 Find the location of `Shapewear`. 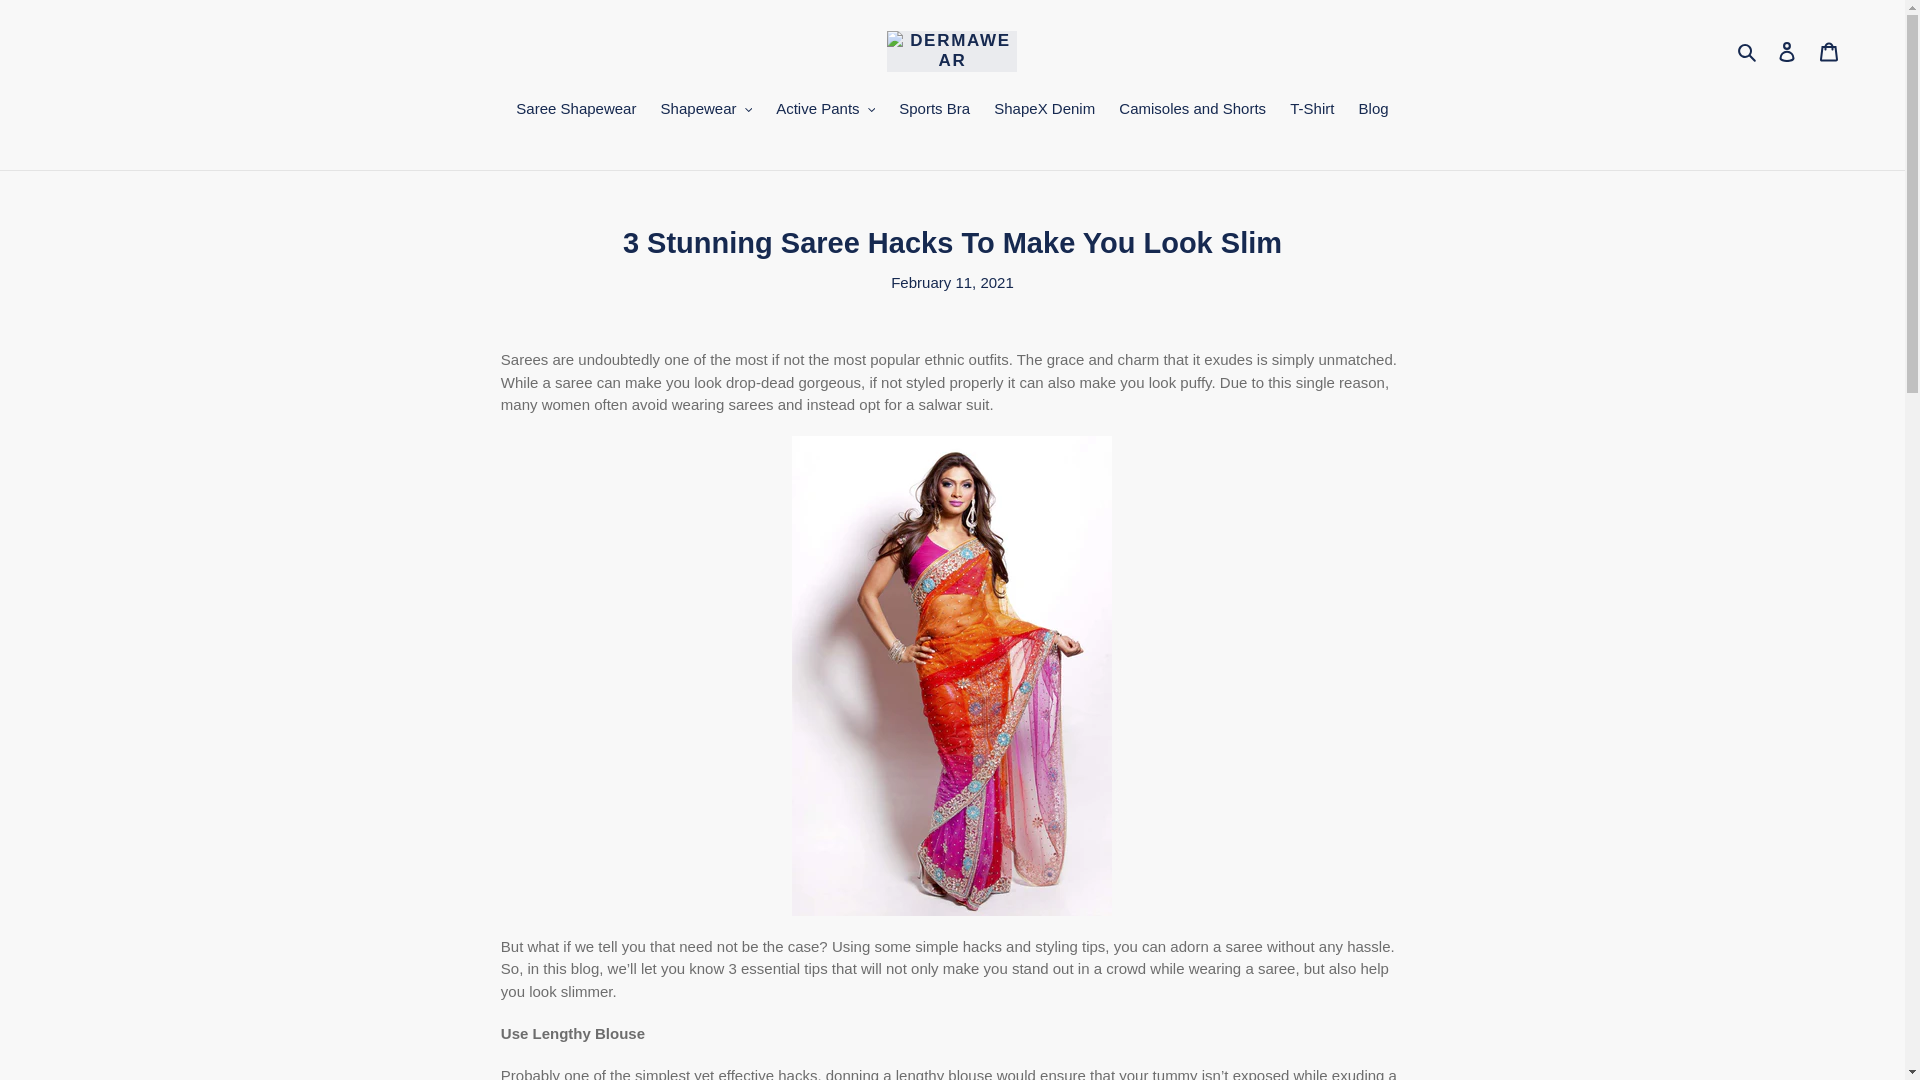

Shapewear is located at coordinates (706, 111).